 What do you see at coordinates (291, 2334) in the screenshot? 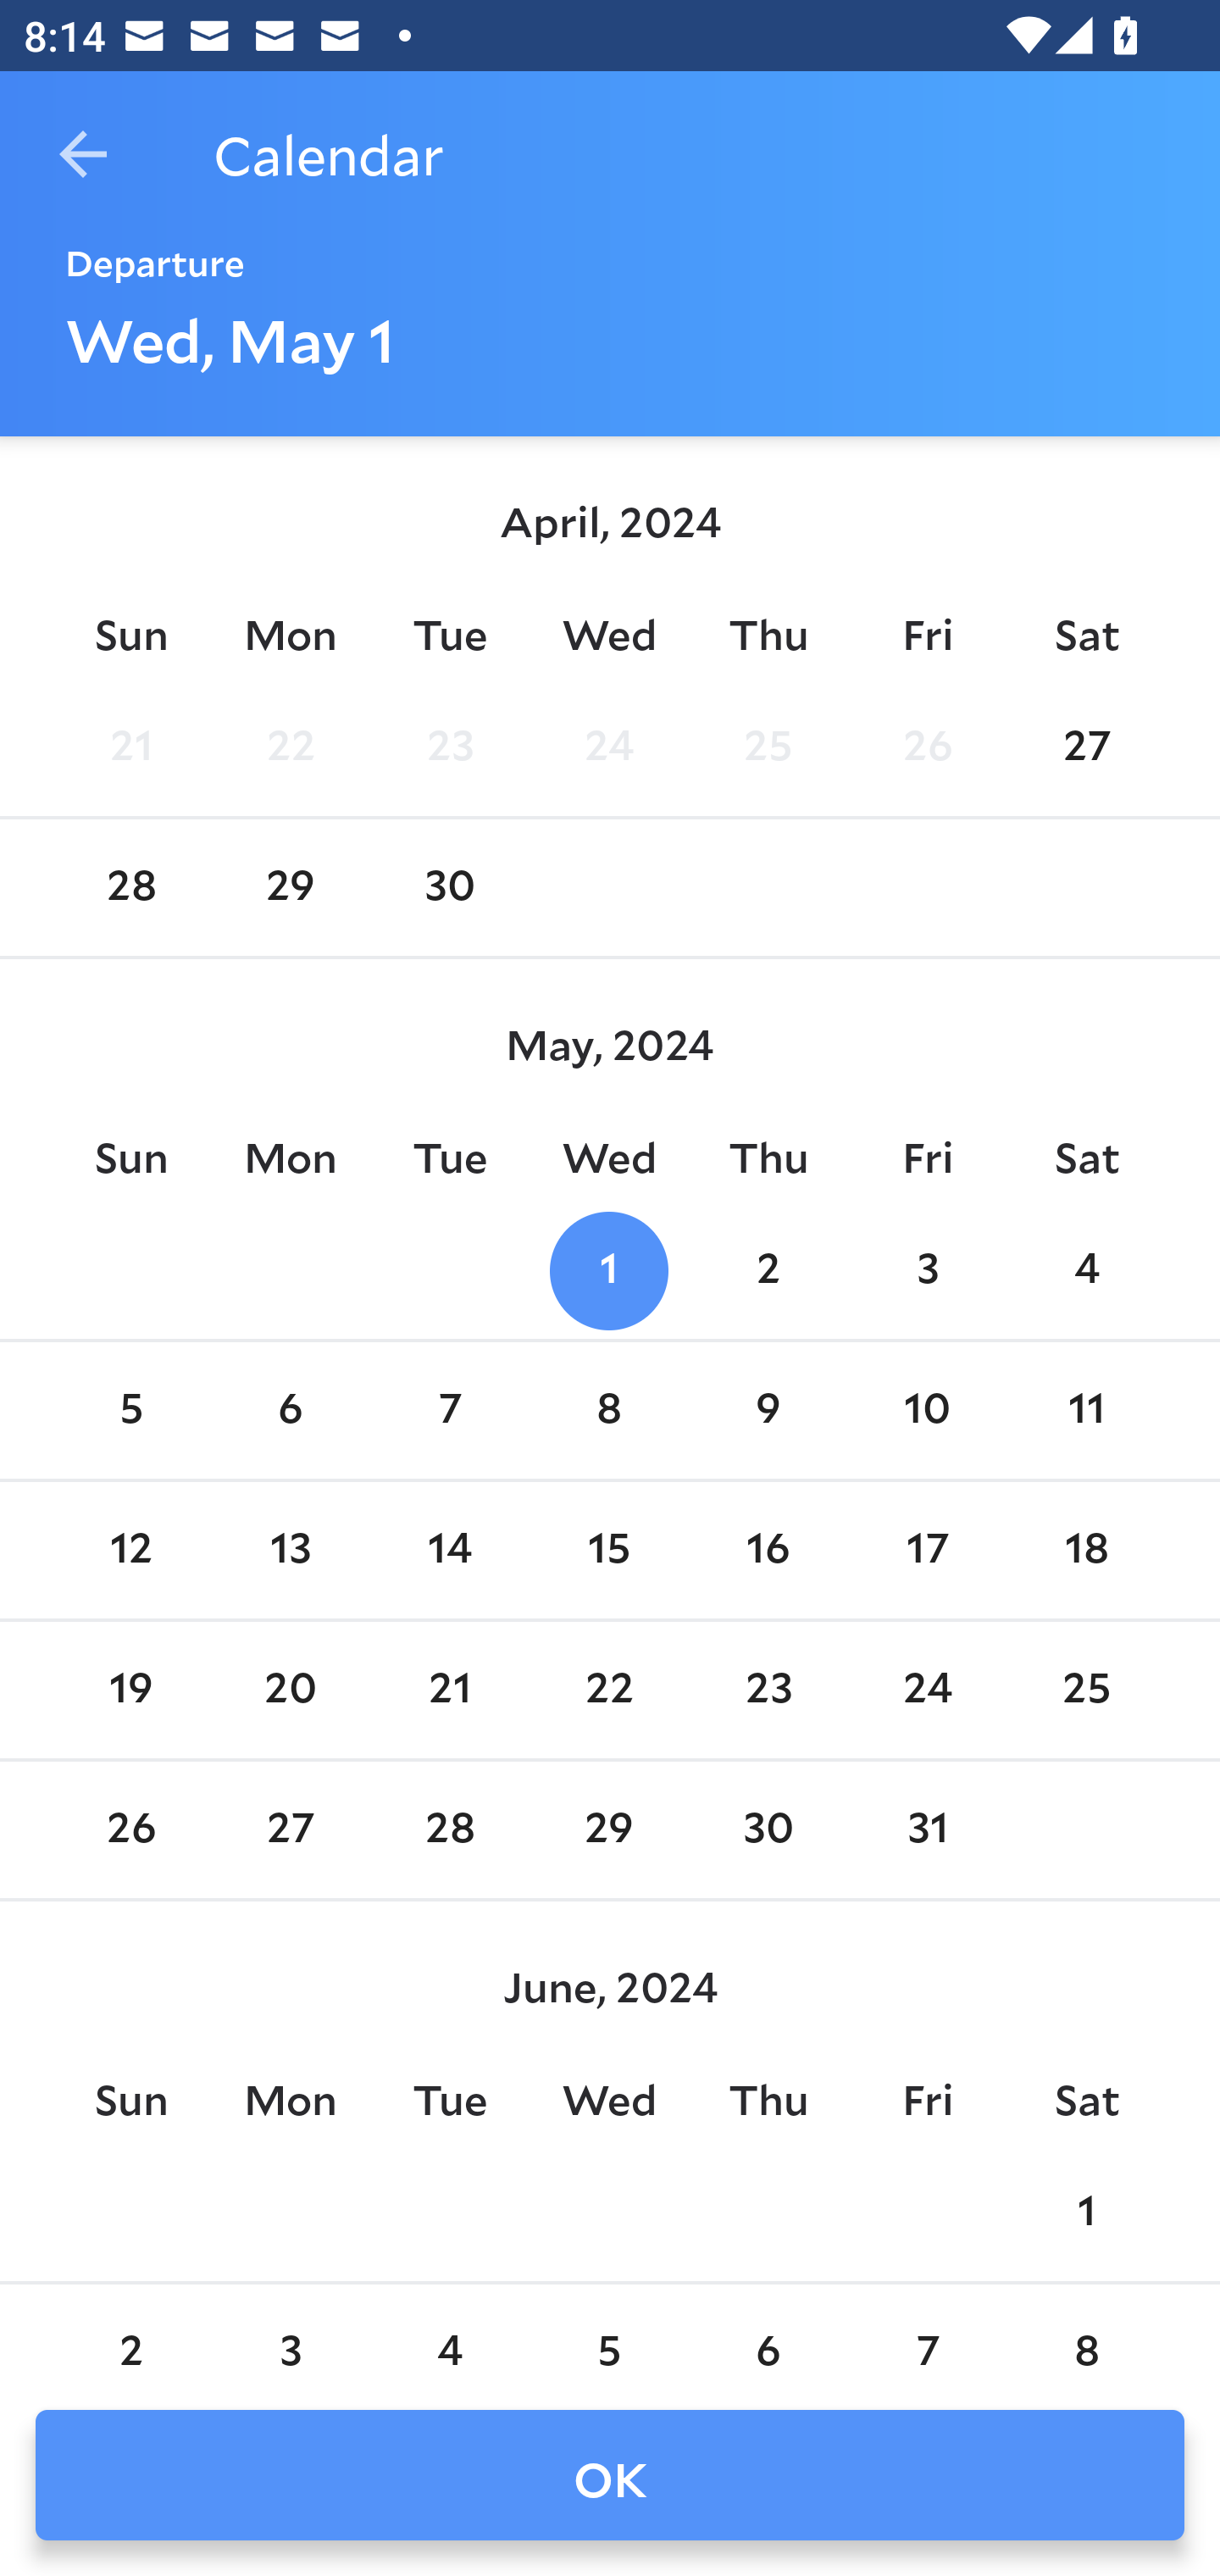
I see `3` at bounding box center [291, 2334].